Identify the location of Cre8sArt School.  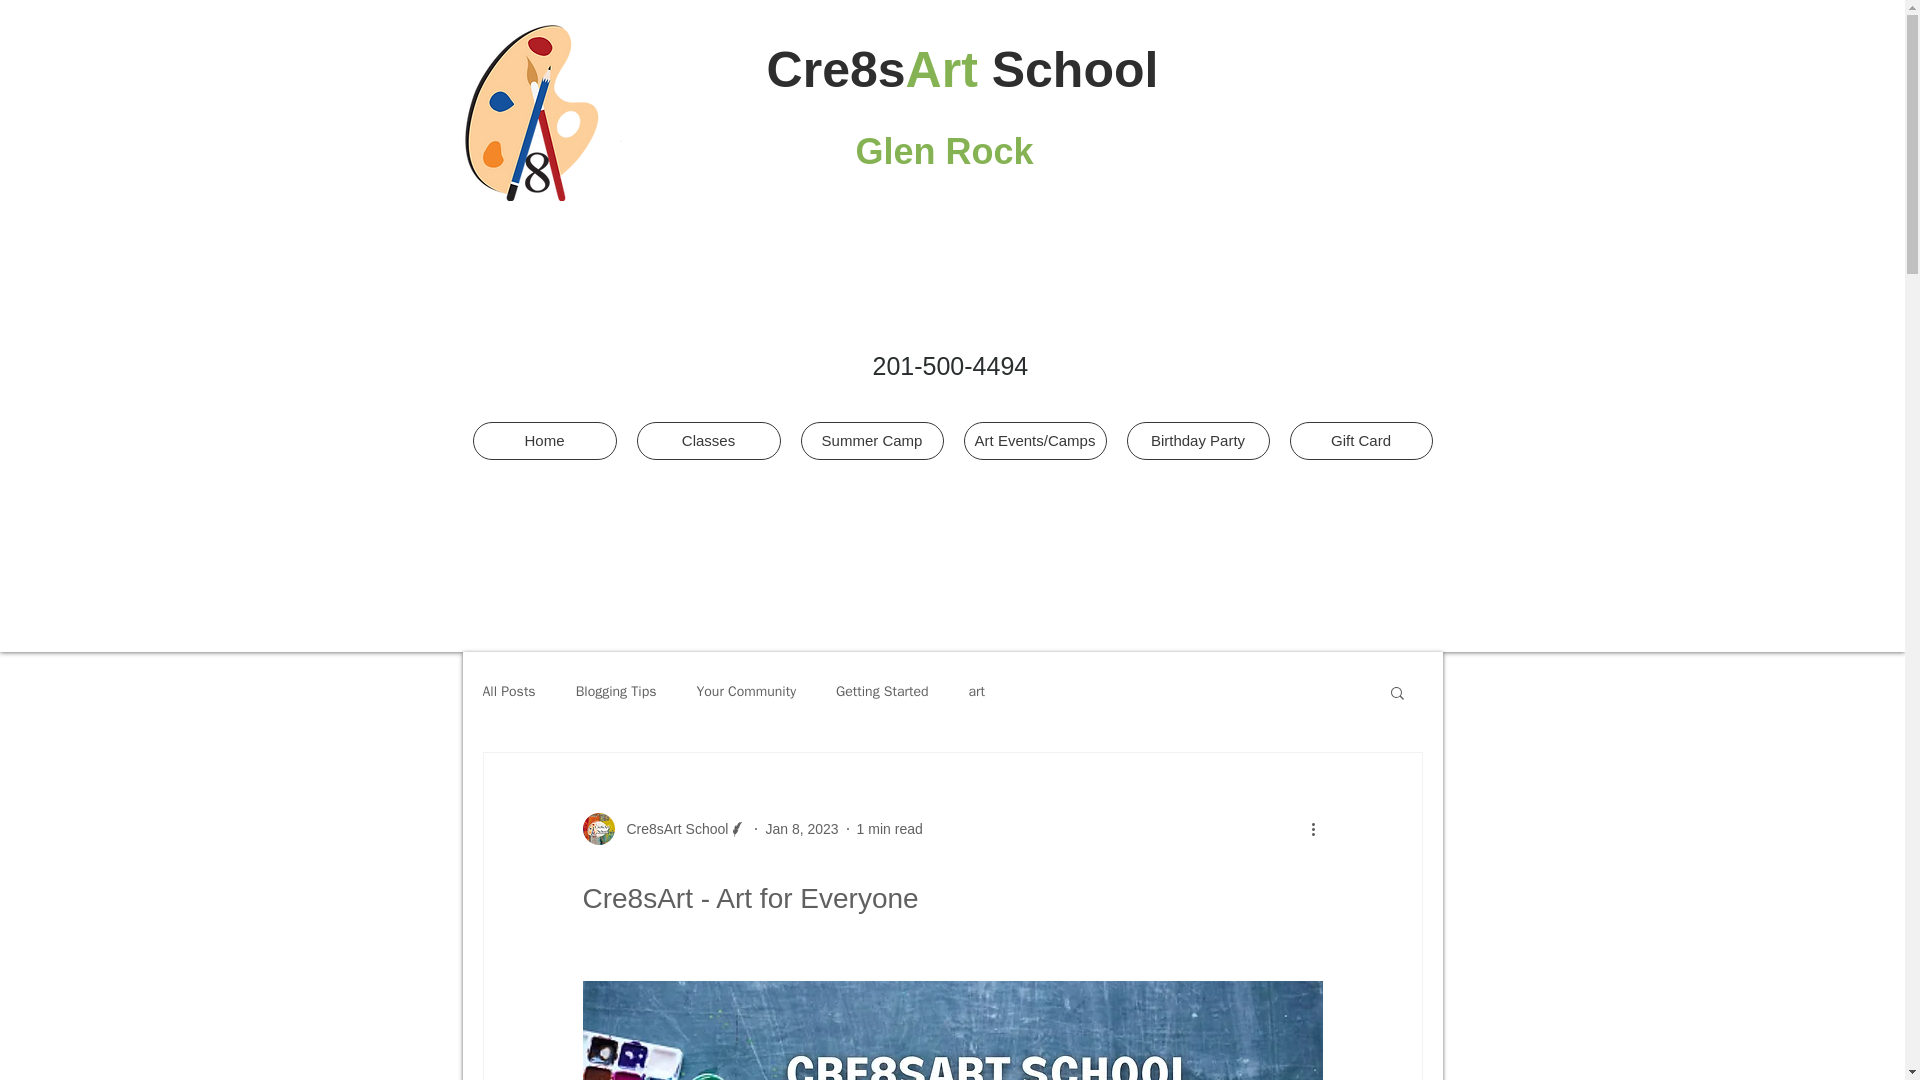
(664, 828).